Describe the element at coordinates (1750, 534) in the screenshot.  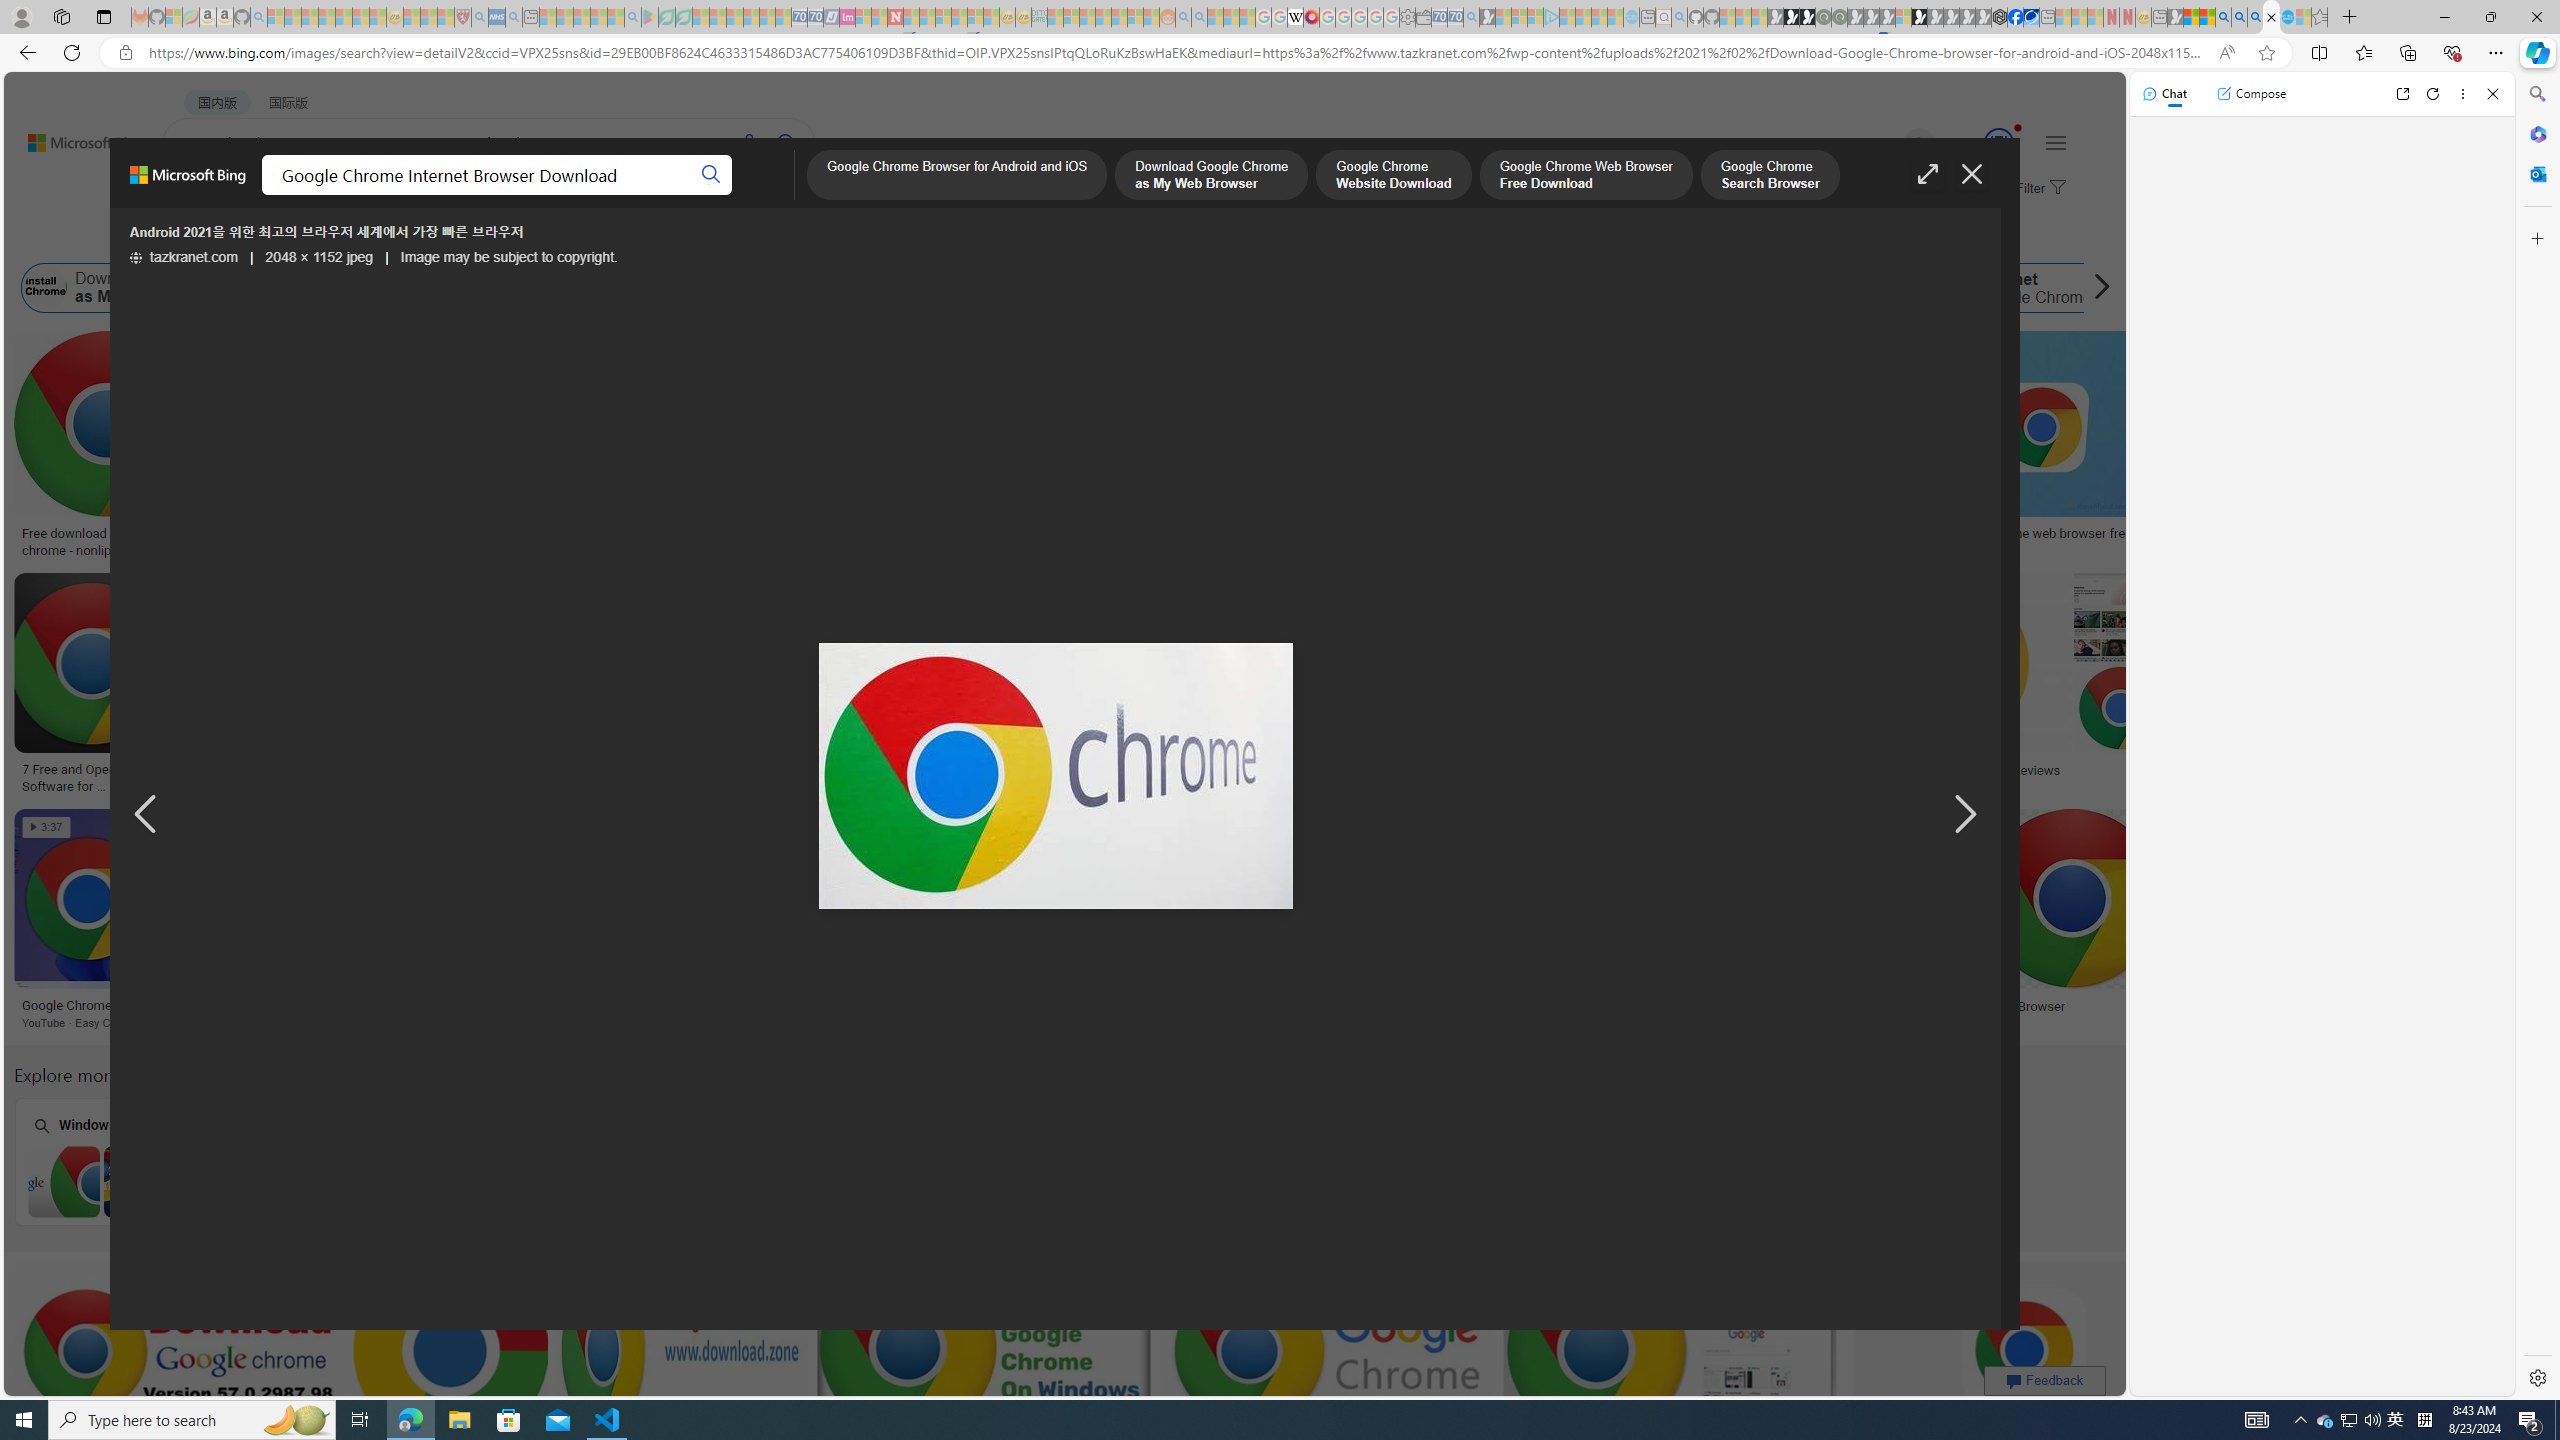
I see `How to download & install Chrome on Windows 10 /11` at that location.